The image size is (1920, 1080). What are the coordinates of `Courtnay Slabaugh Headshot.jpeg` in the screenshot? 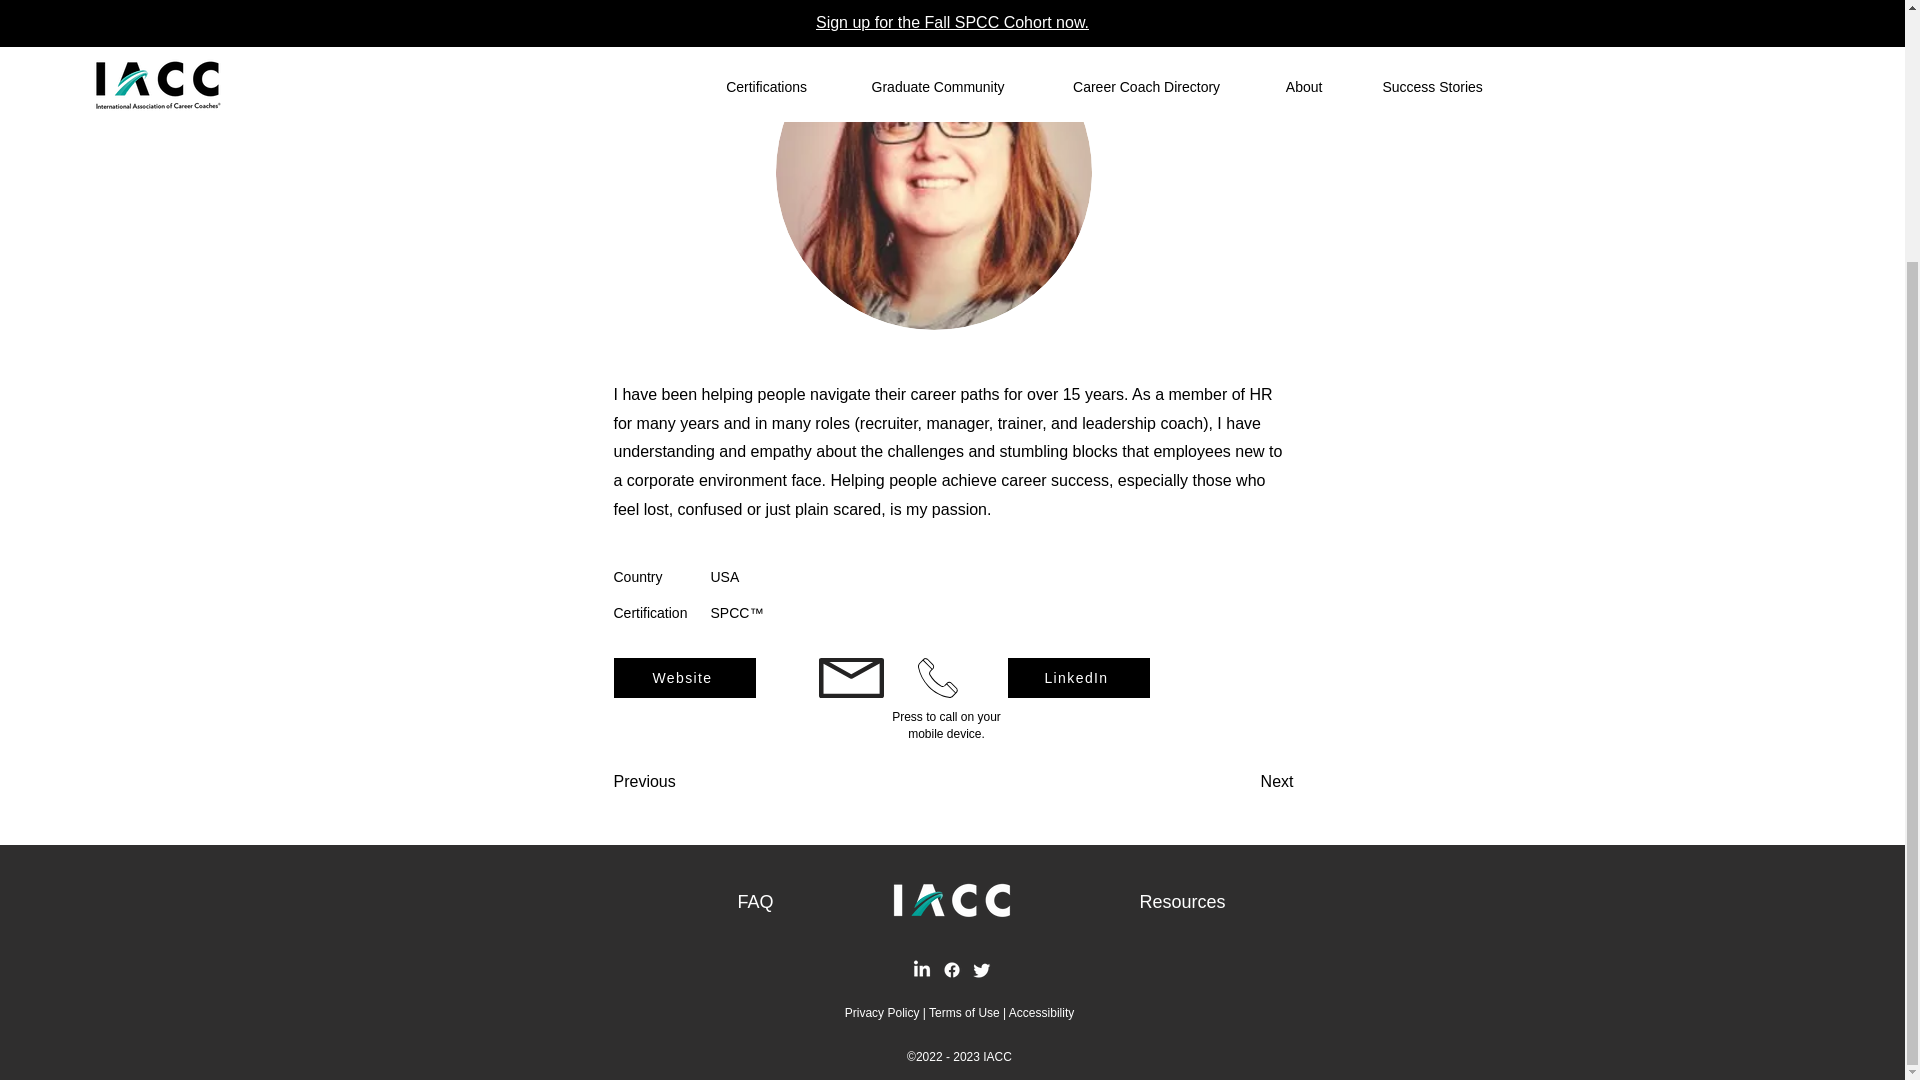 It's located at (934, 172).